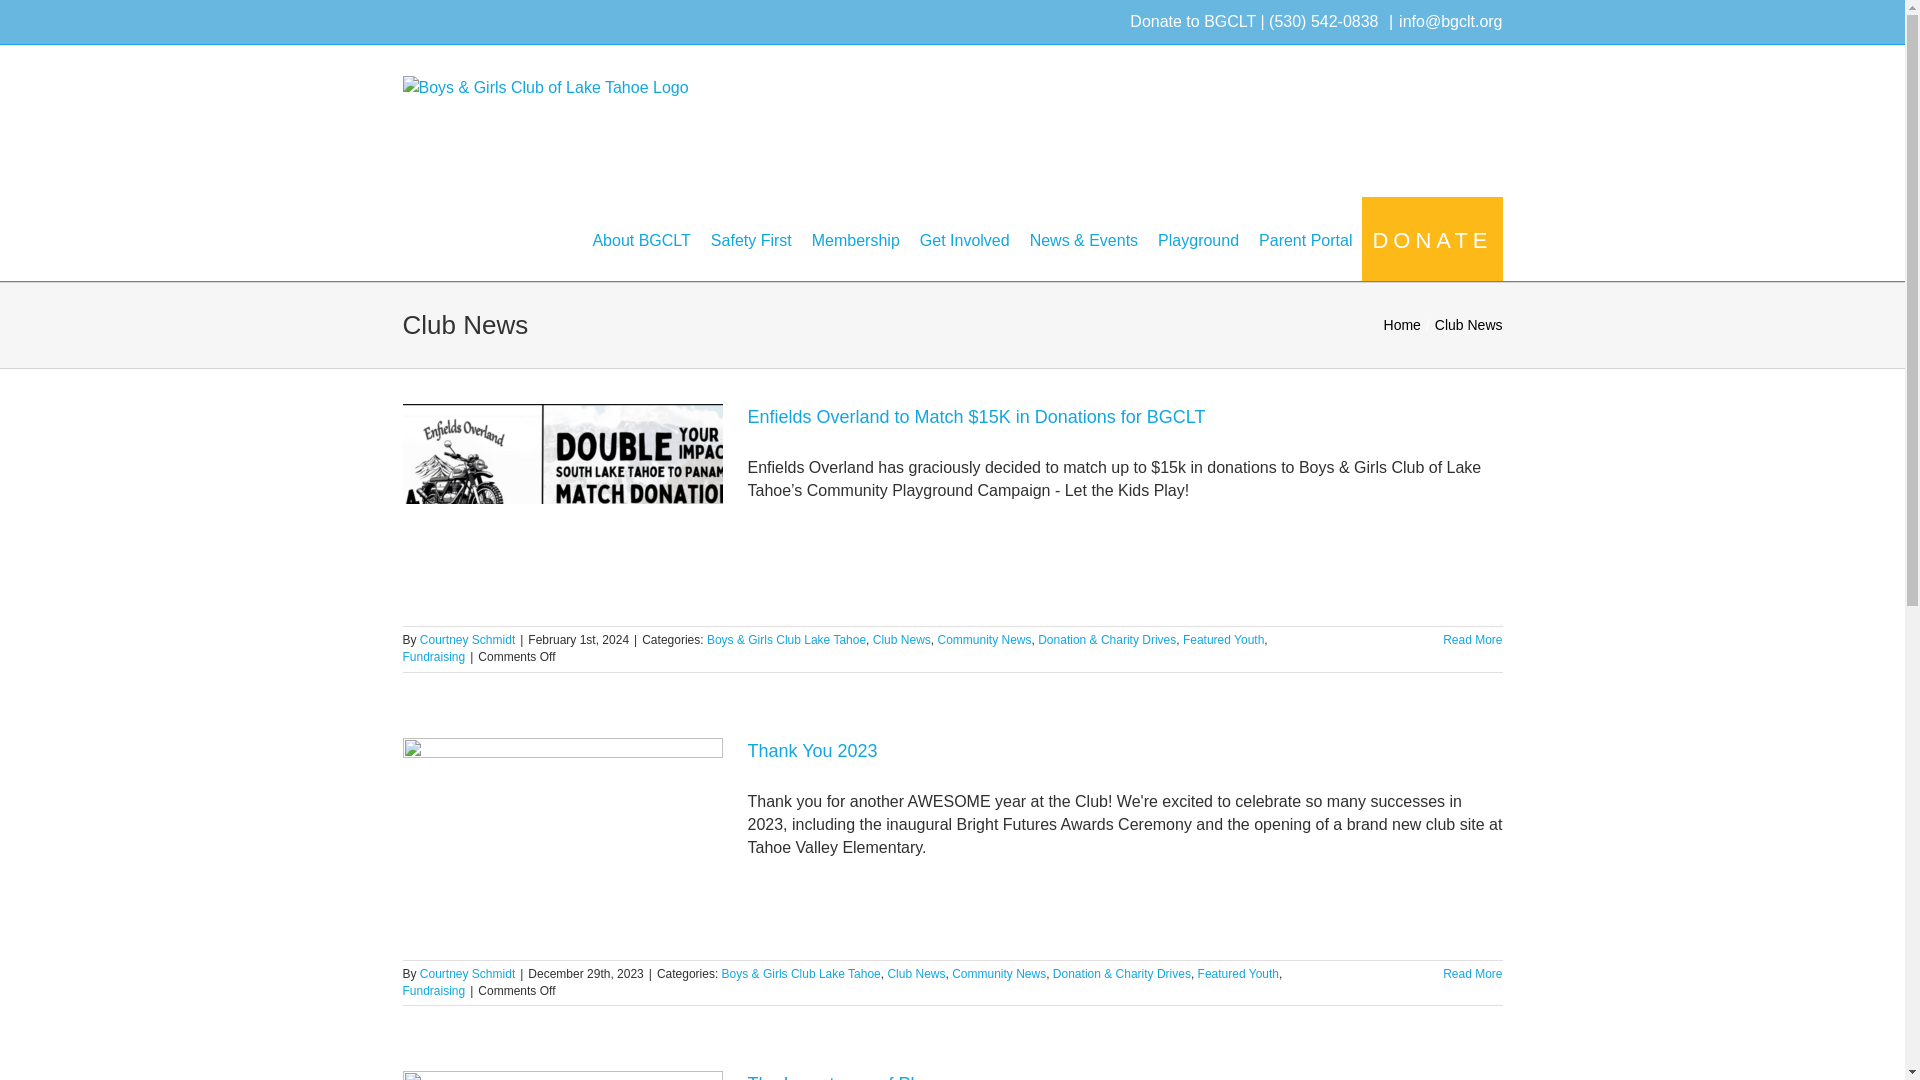 This screenshot has height=1080, width=1920. What do you see at coordinates (467, 639) in the screenshot?
I see `Posts by Courtney Schmidt` at bounding box center [467, 639].